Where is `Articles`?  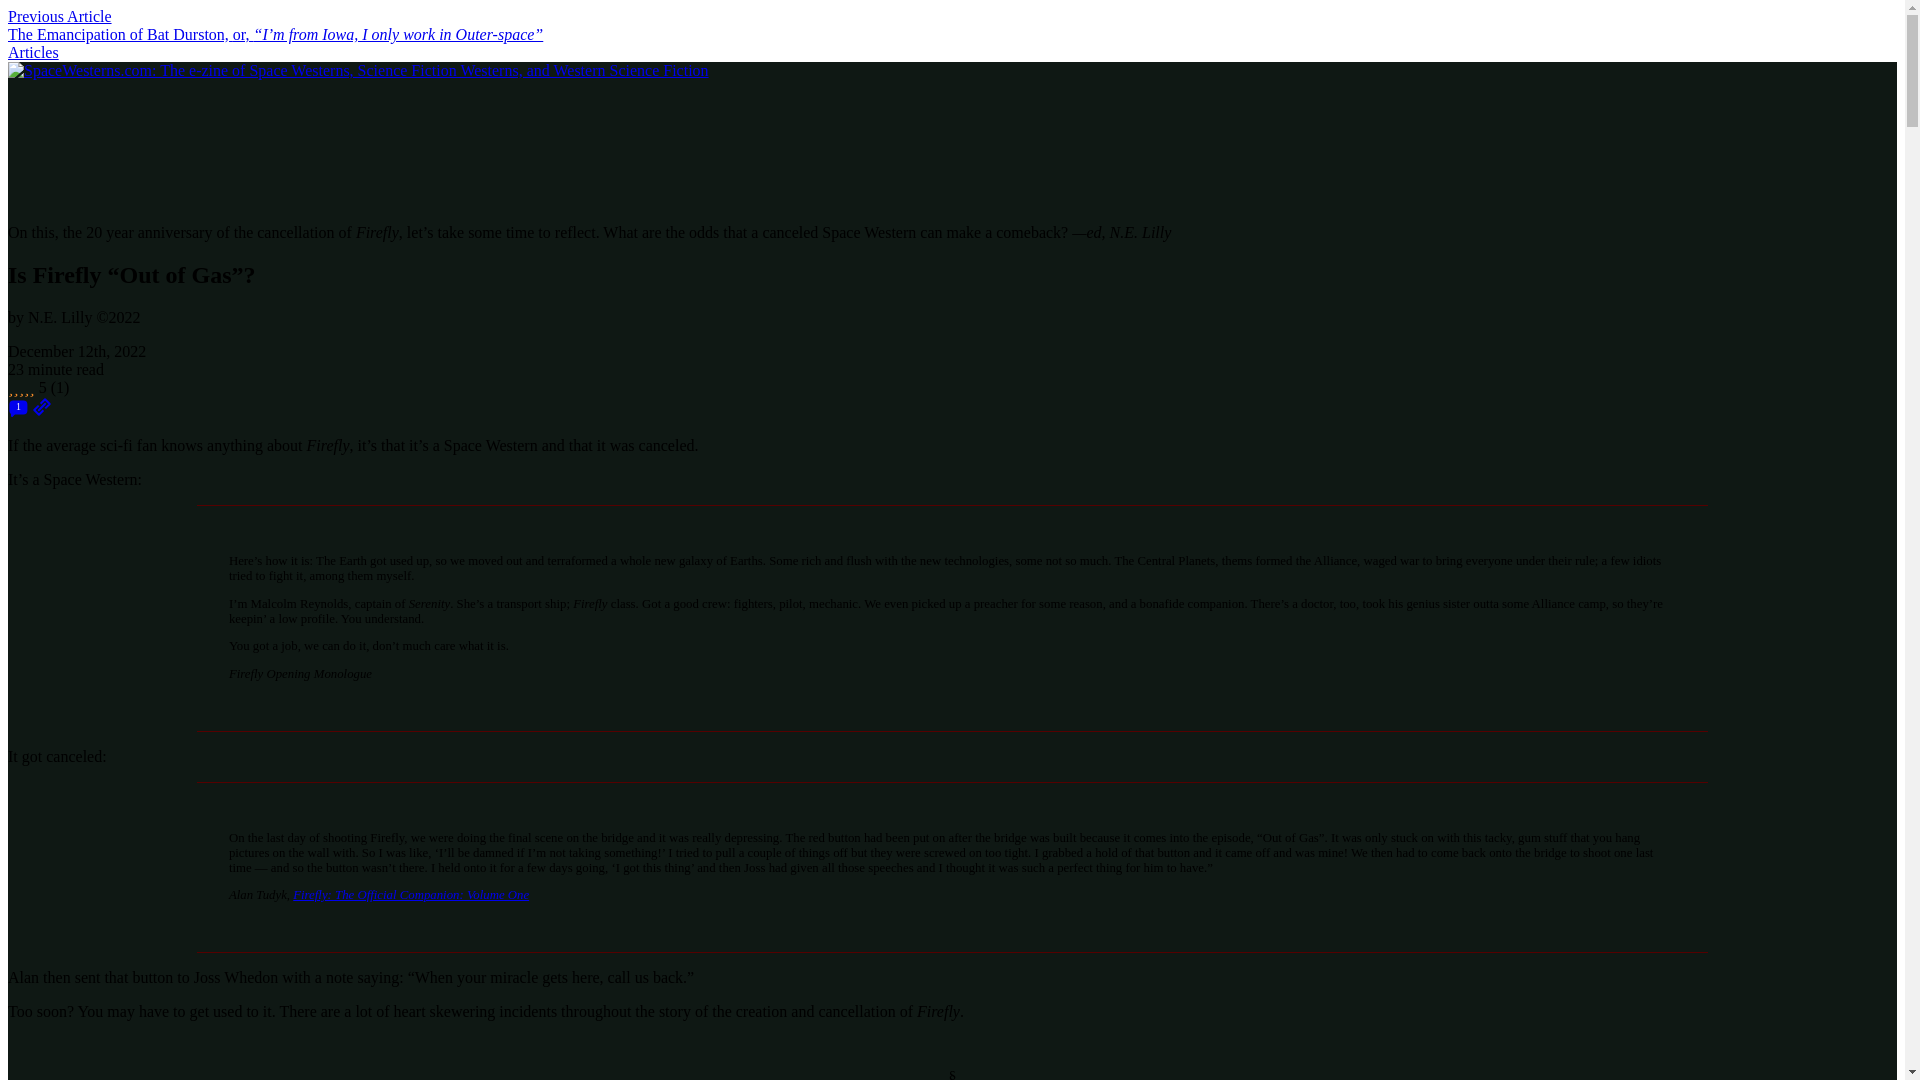 Articles is located at coordinates (33, 52).